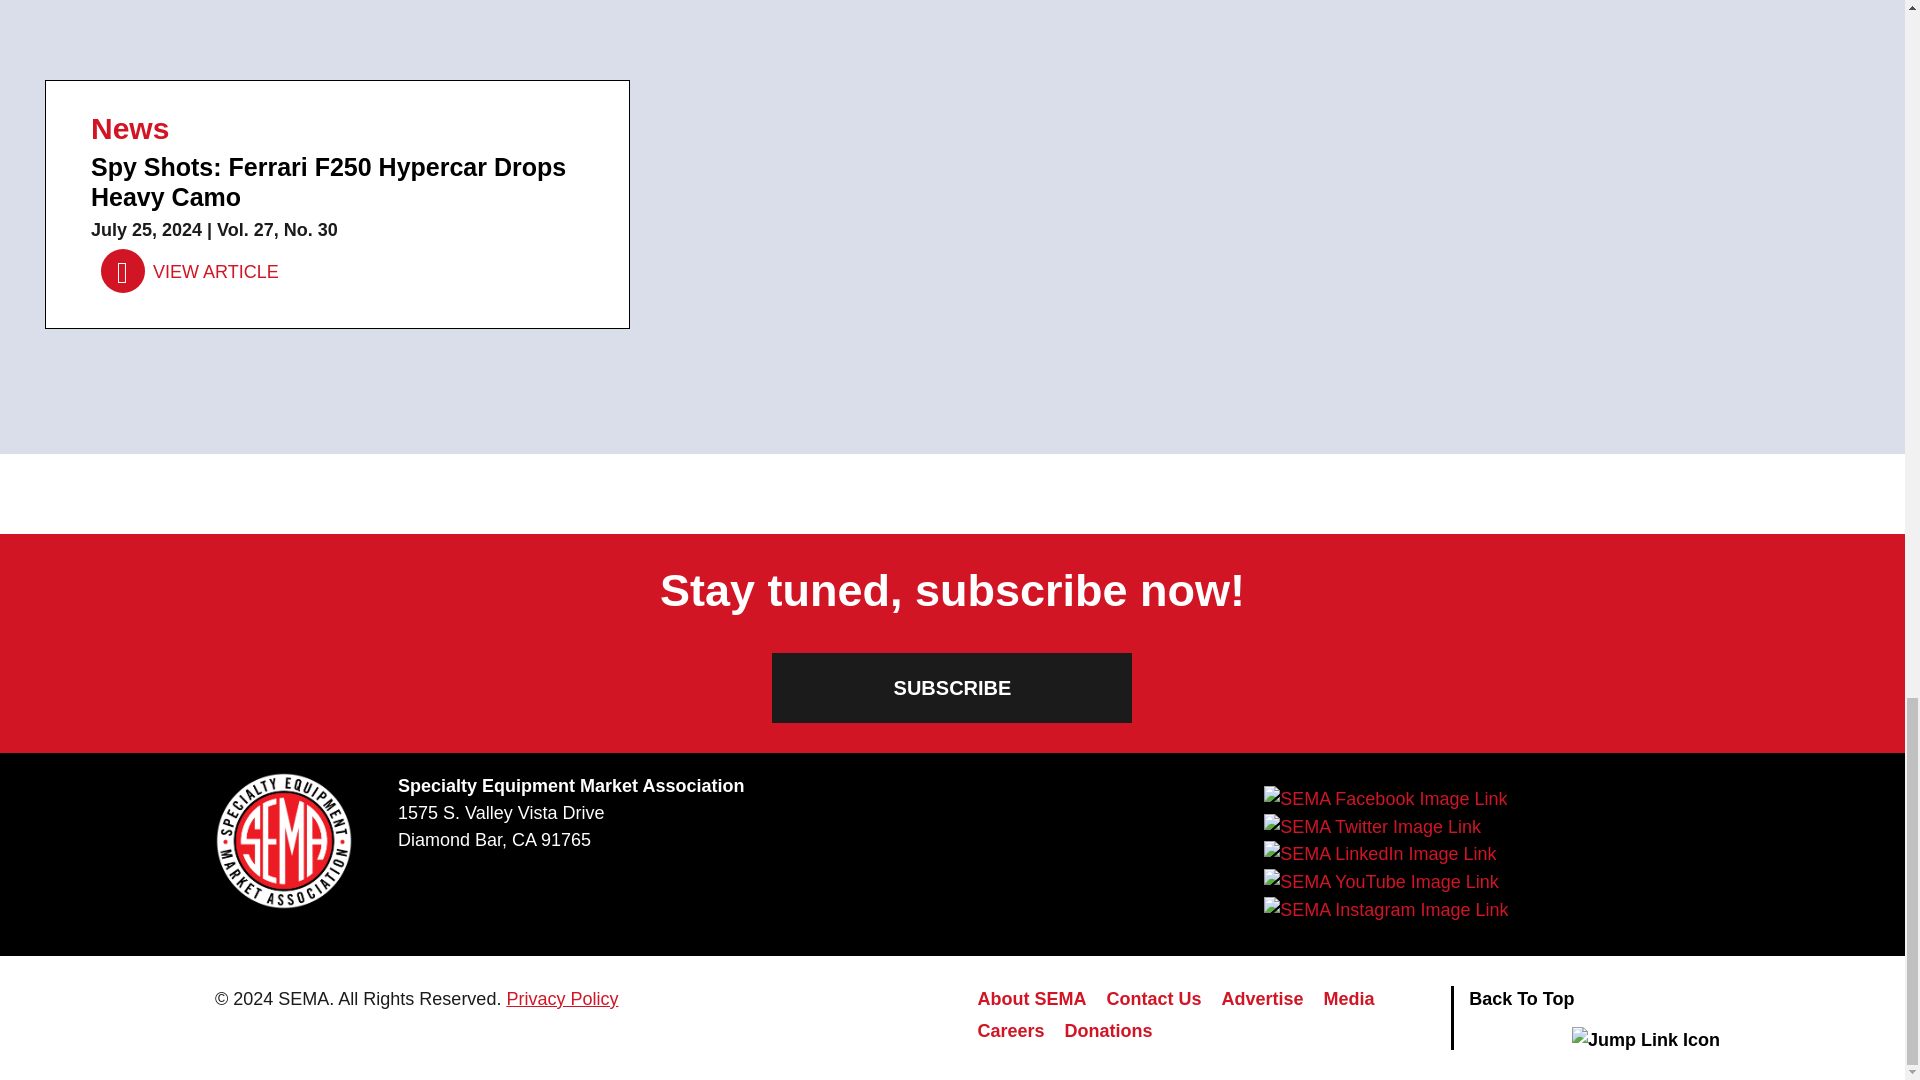 This screenshot has height=1080, width=1920. Describe the element at coordinates (562, 998) in the screenshot. I see `Privacy Policy` at that location.